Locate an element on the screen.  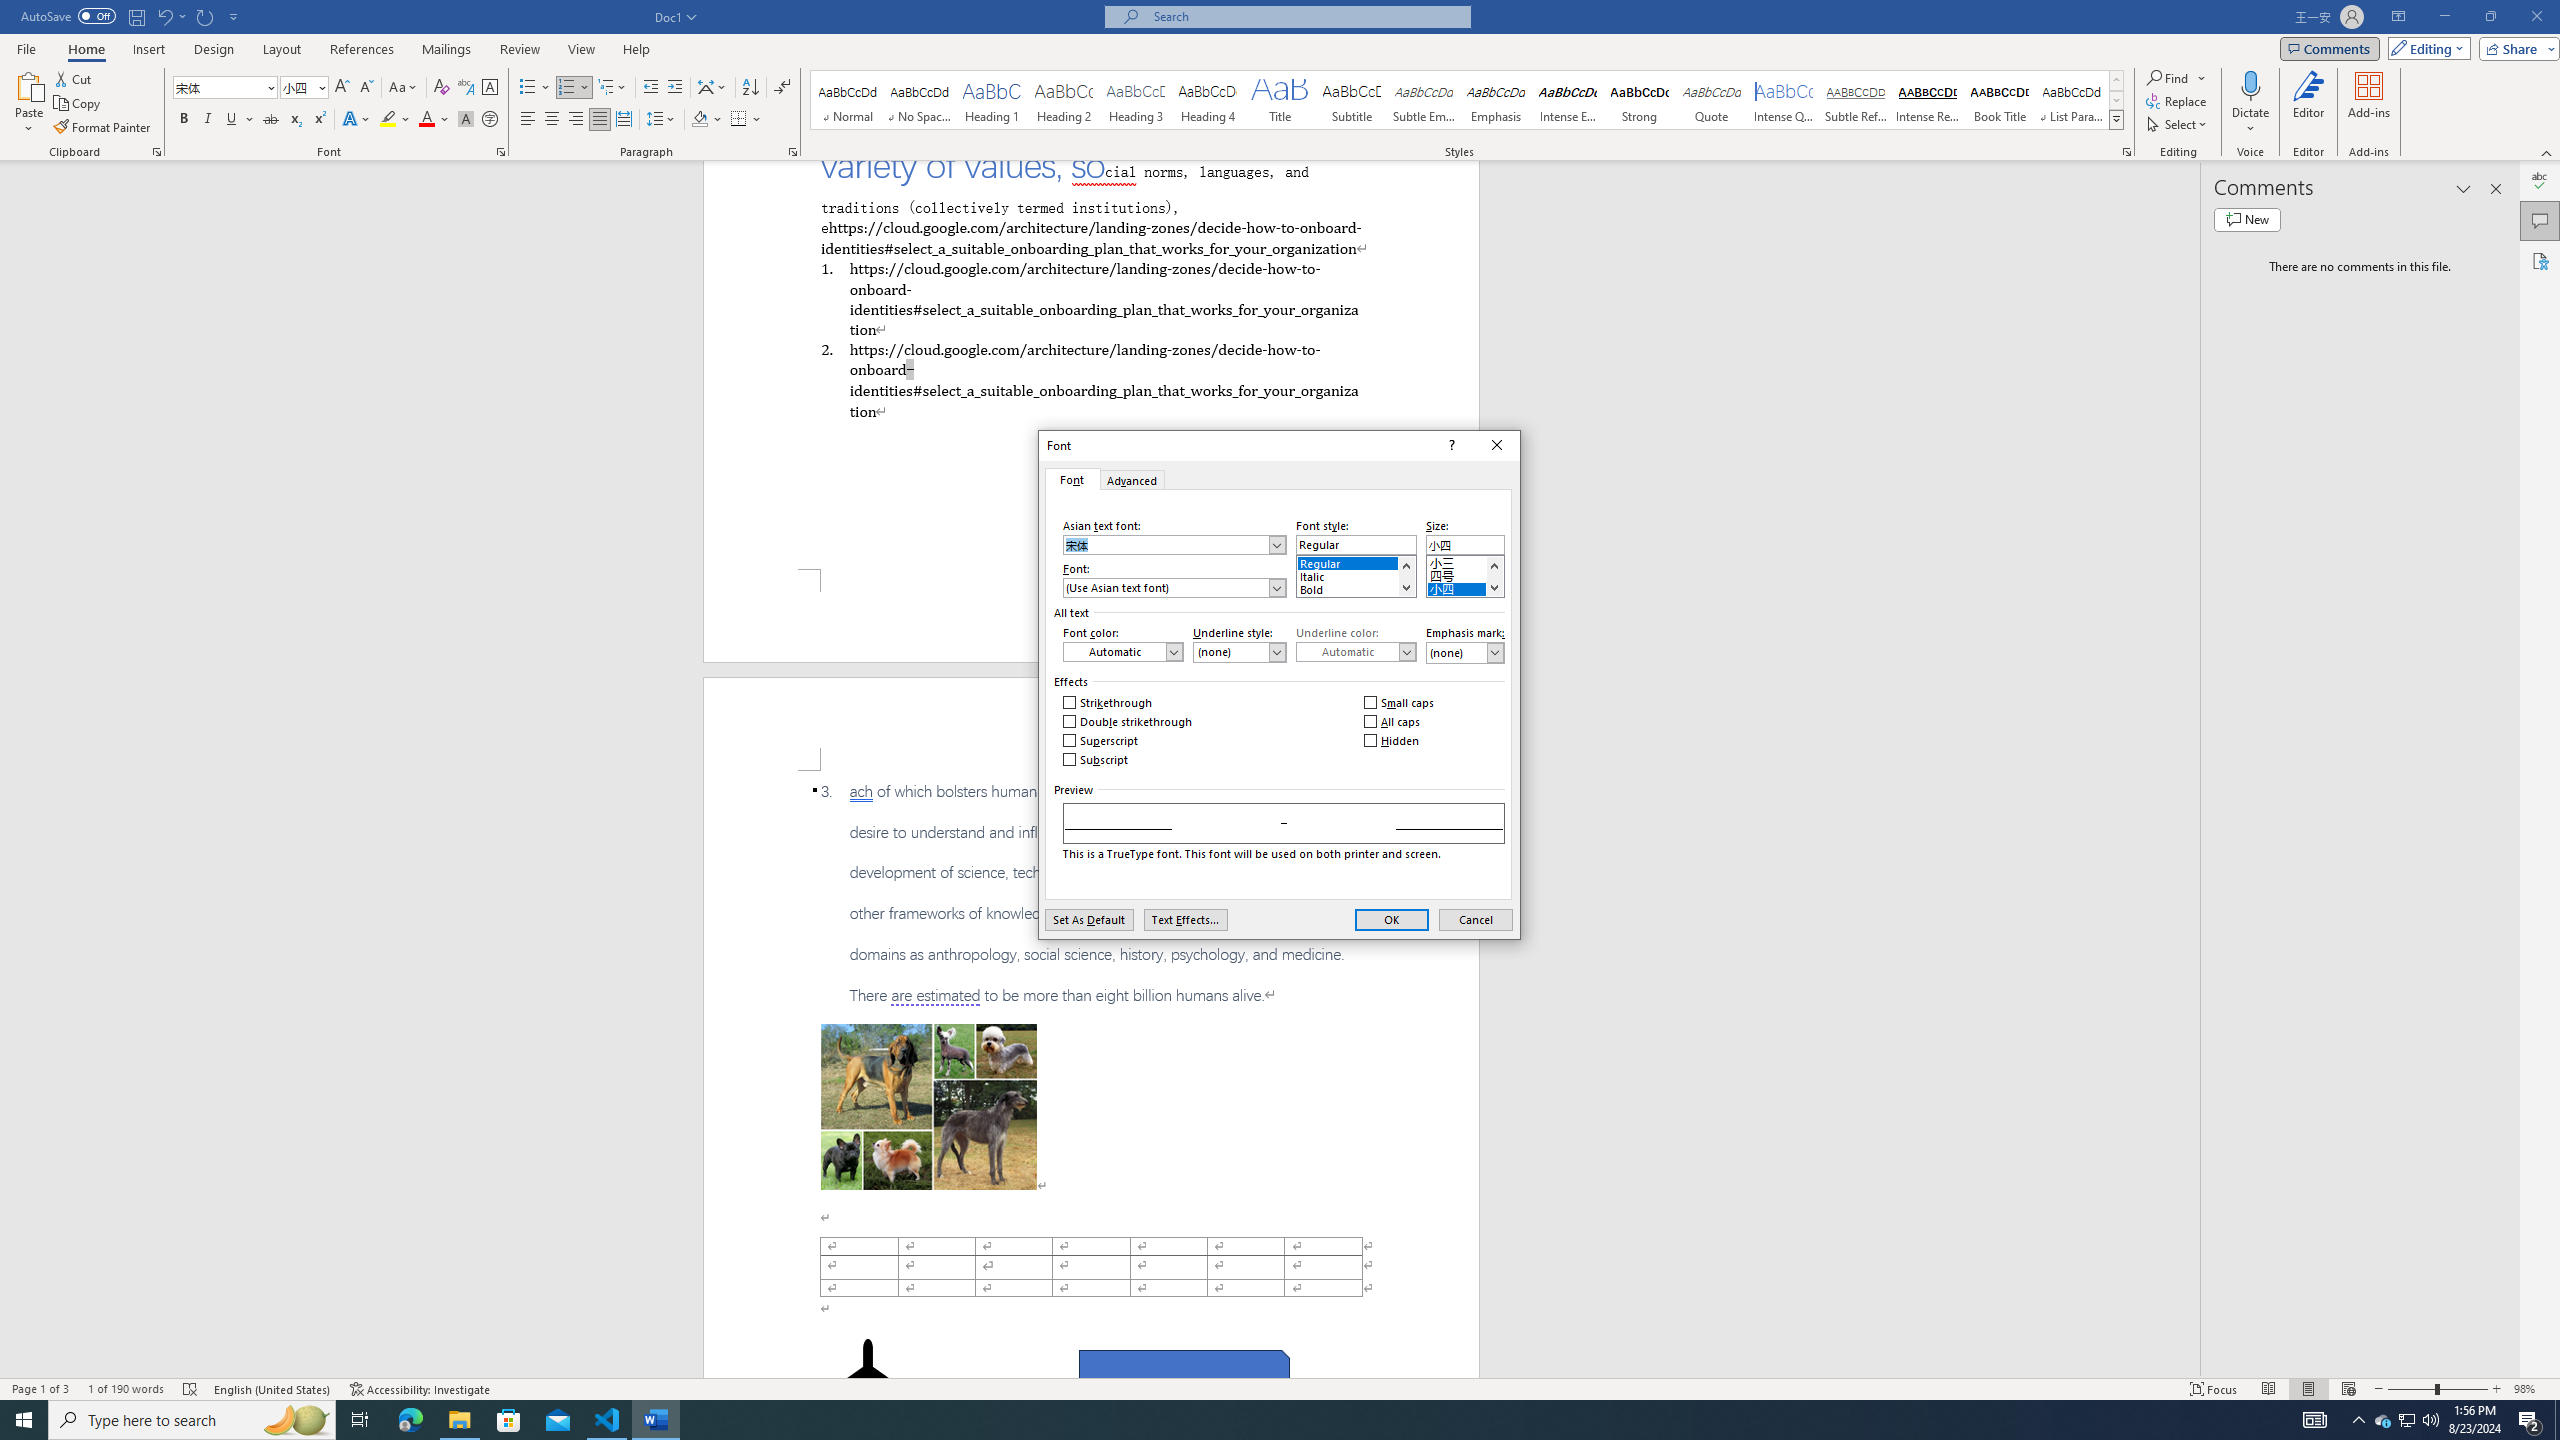
Text Effects and Typography is located at coordinates (355, 120).